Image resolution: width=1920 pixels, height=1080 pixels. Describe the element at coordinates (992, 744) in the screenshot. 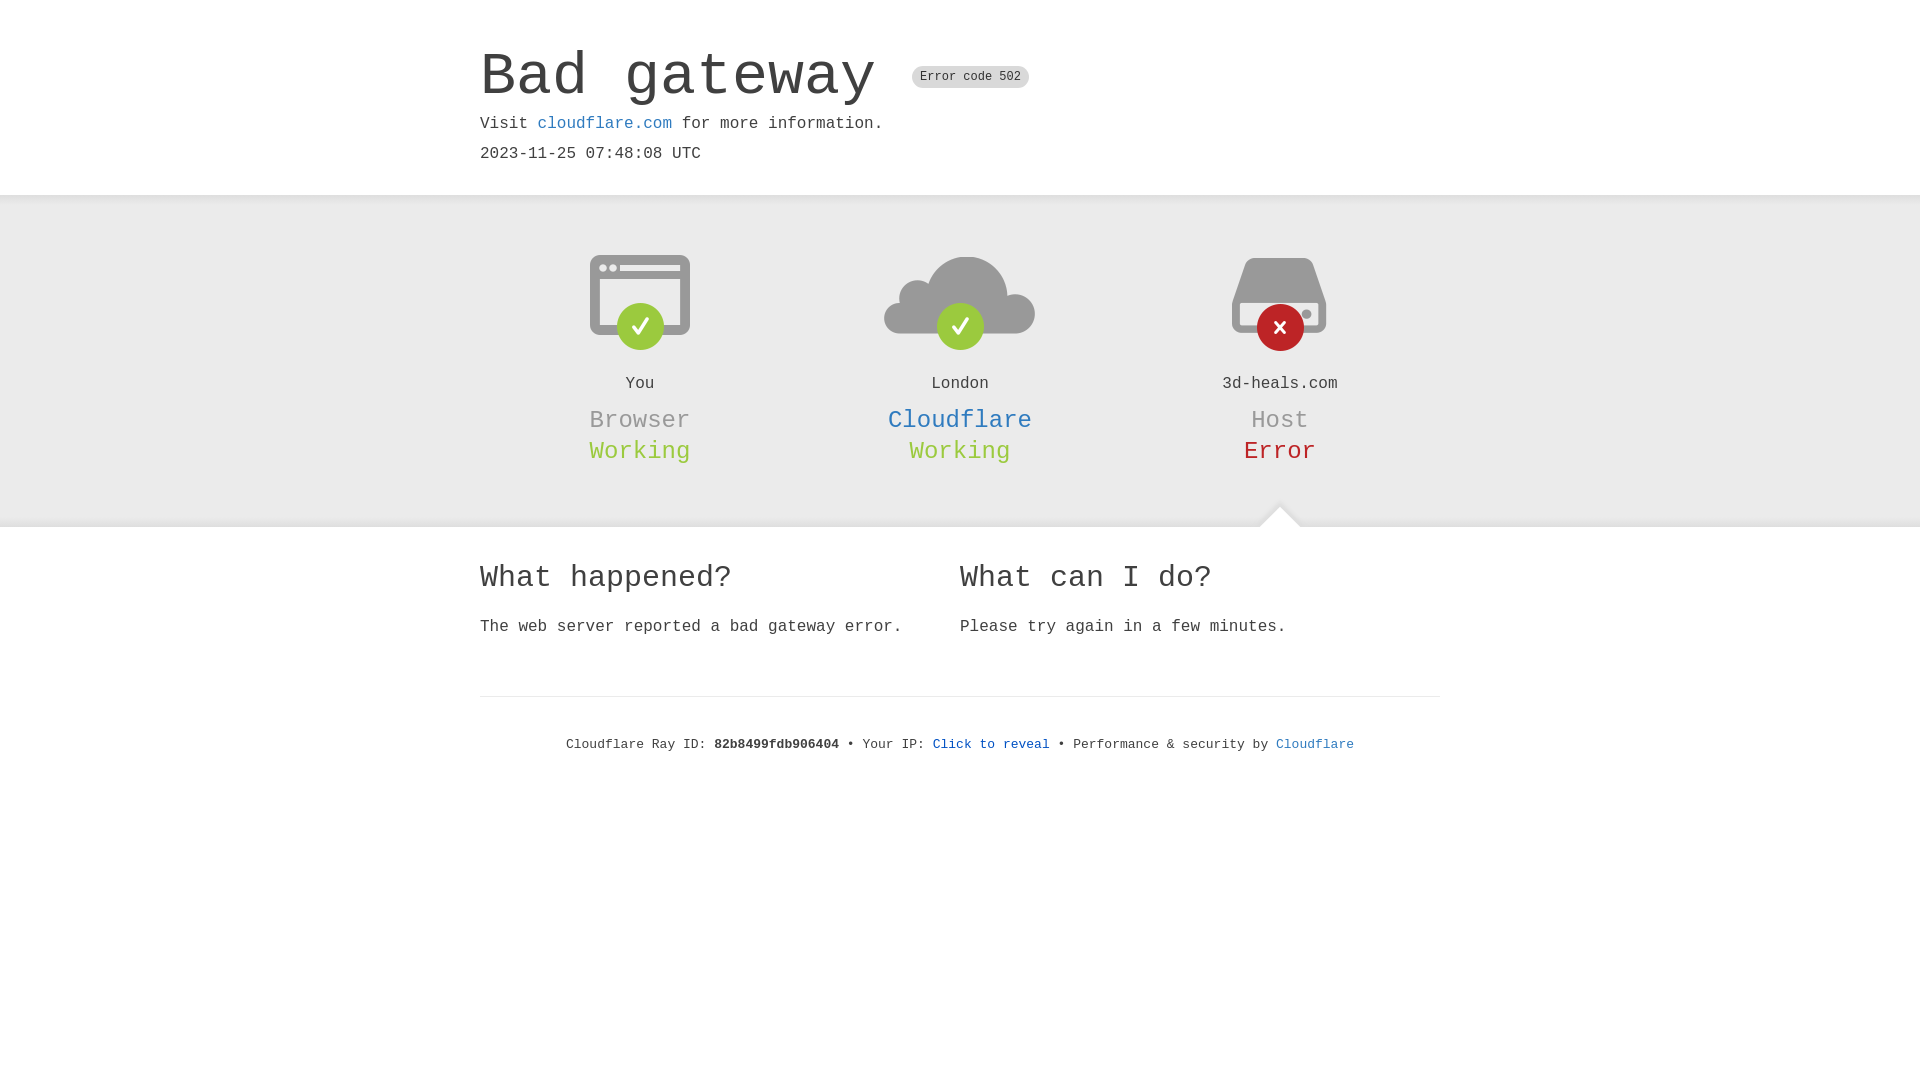

I see `Click to reveal` at that location.